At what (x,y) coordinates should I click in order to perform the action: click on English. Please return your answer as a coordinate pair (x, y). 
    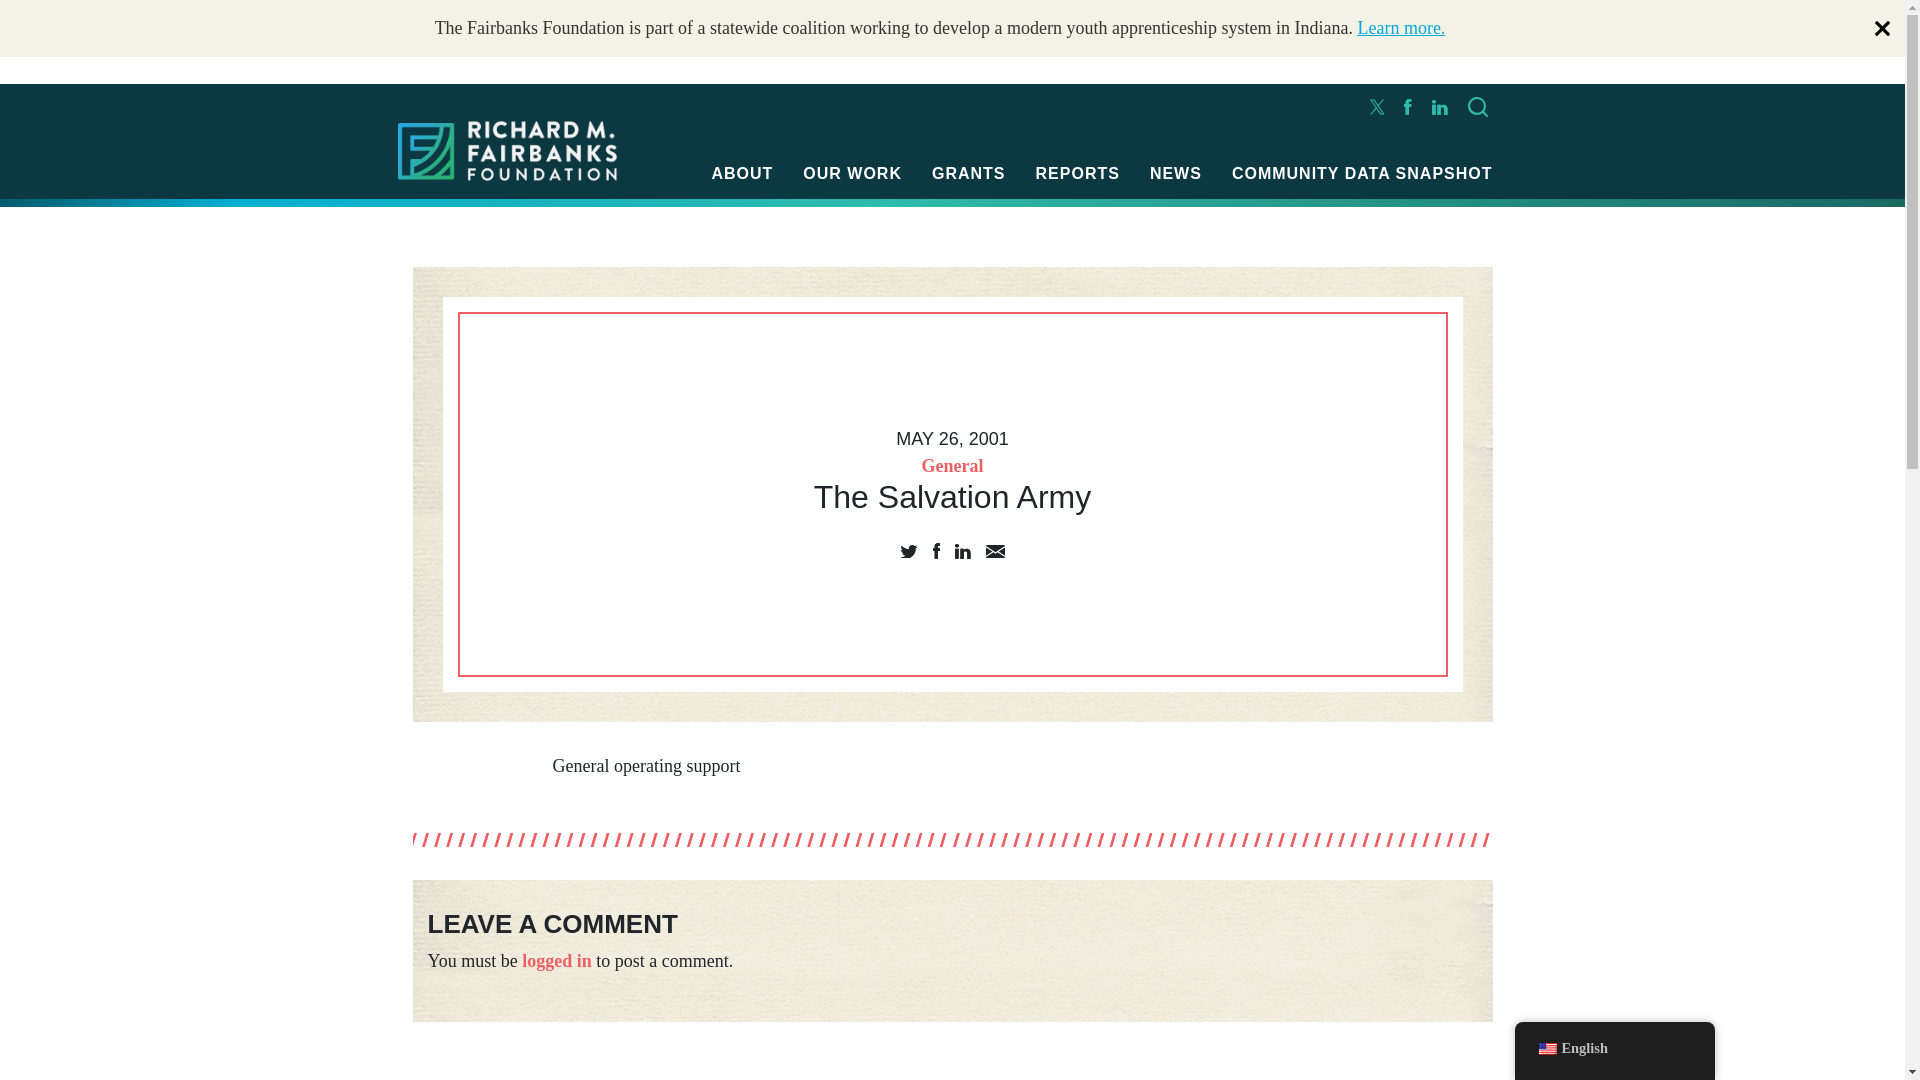
    Looking at the image, I should click on (1546, 1049).